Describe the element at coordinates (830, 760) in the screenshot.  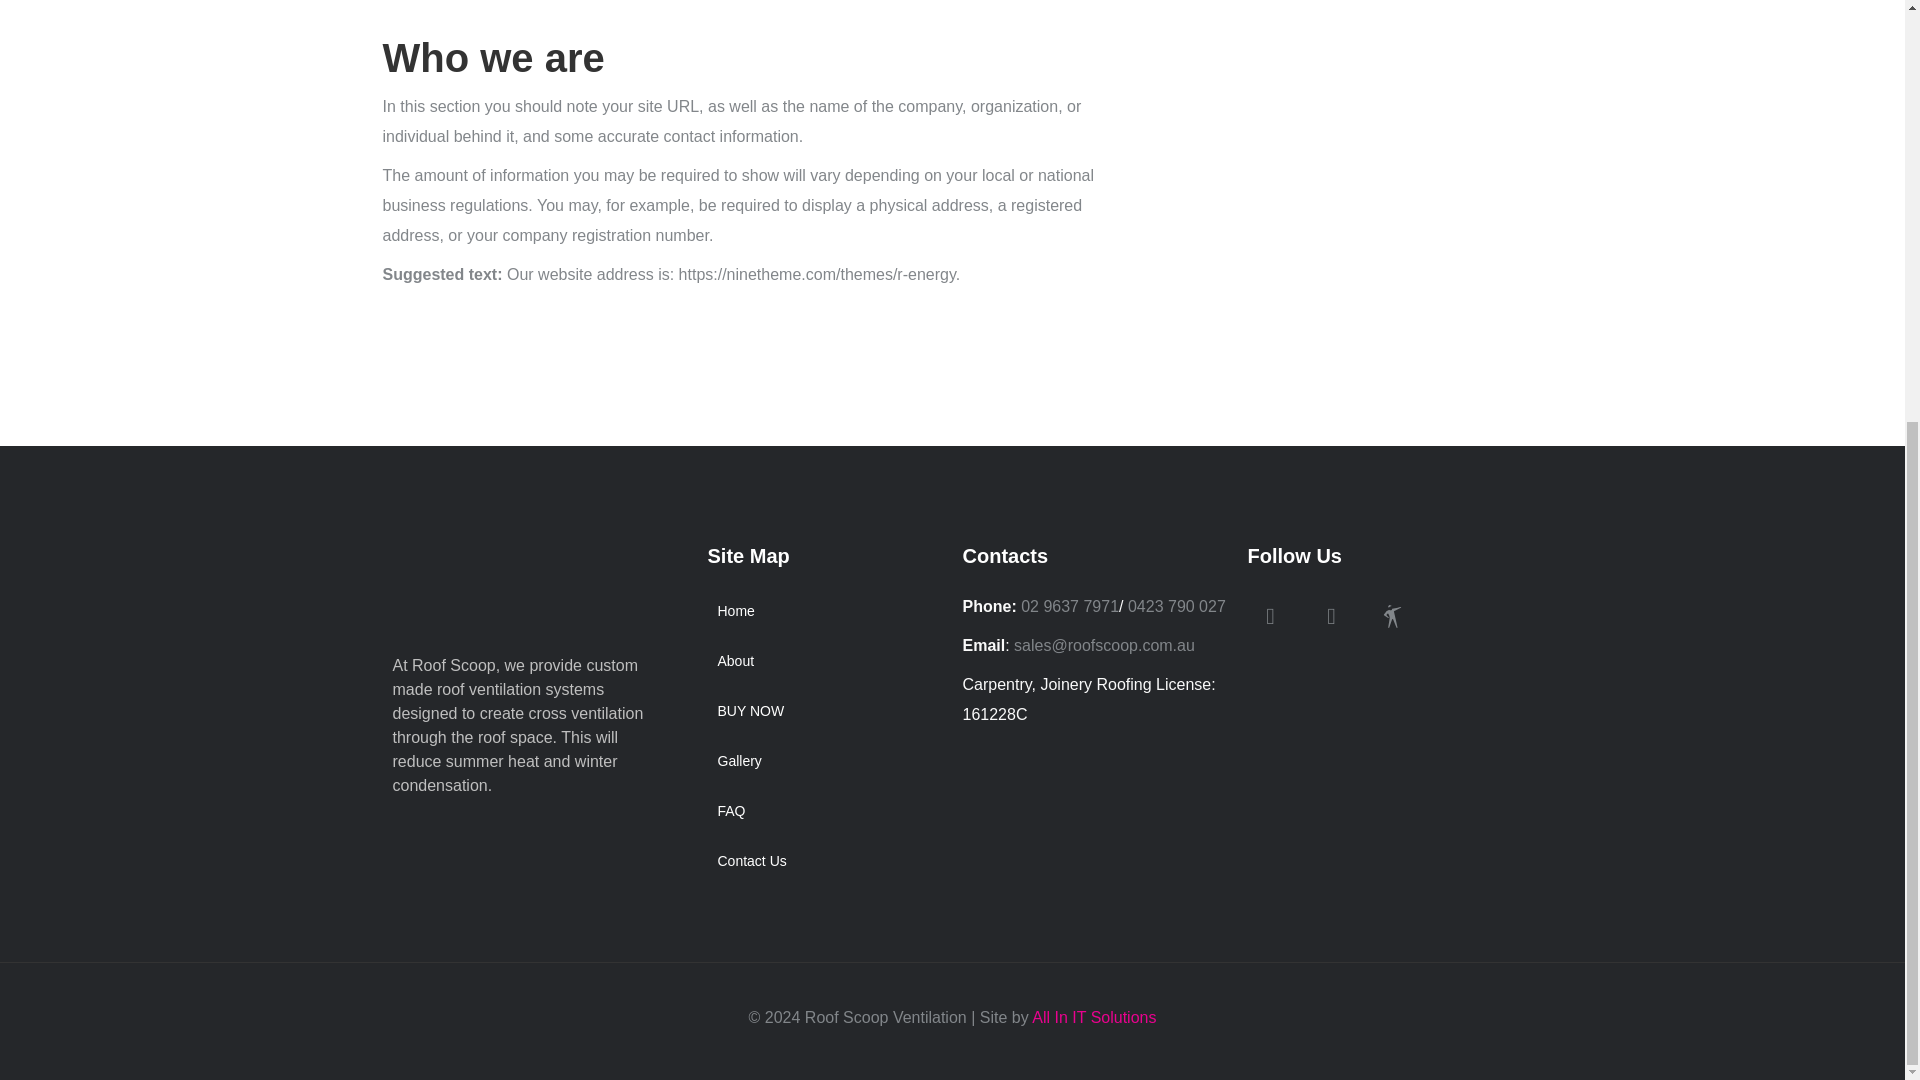
I see `Gallery` at that location.